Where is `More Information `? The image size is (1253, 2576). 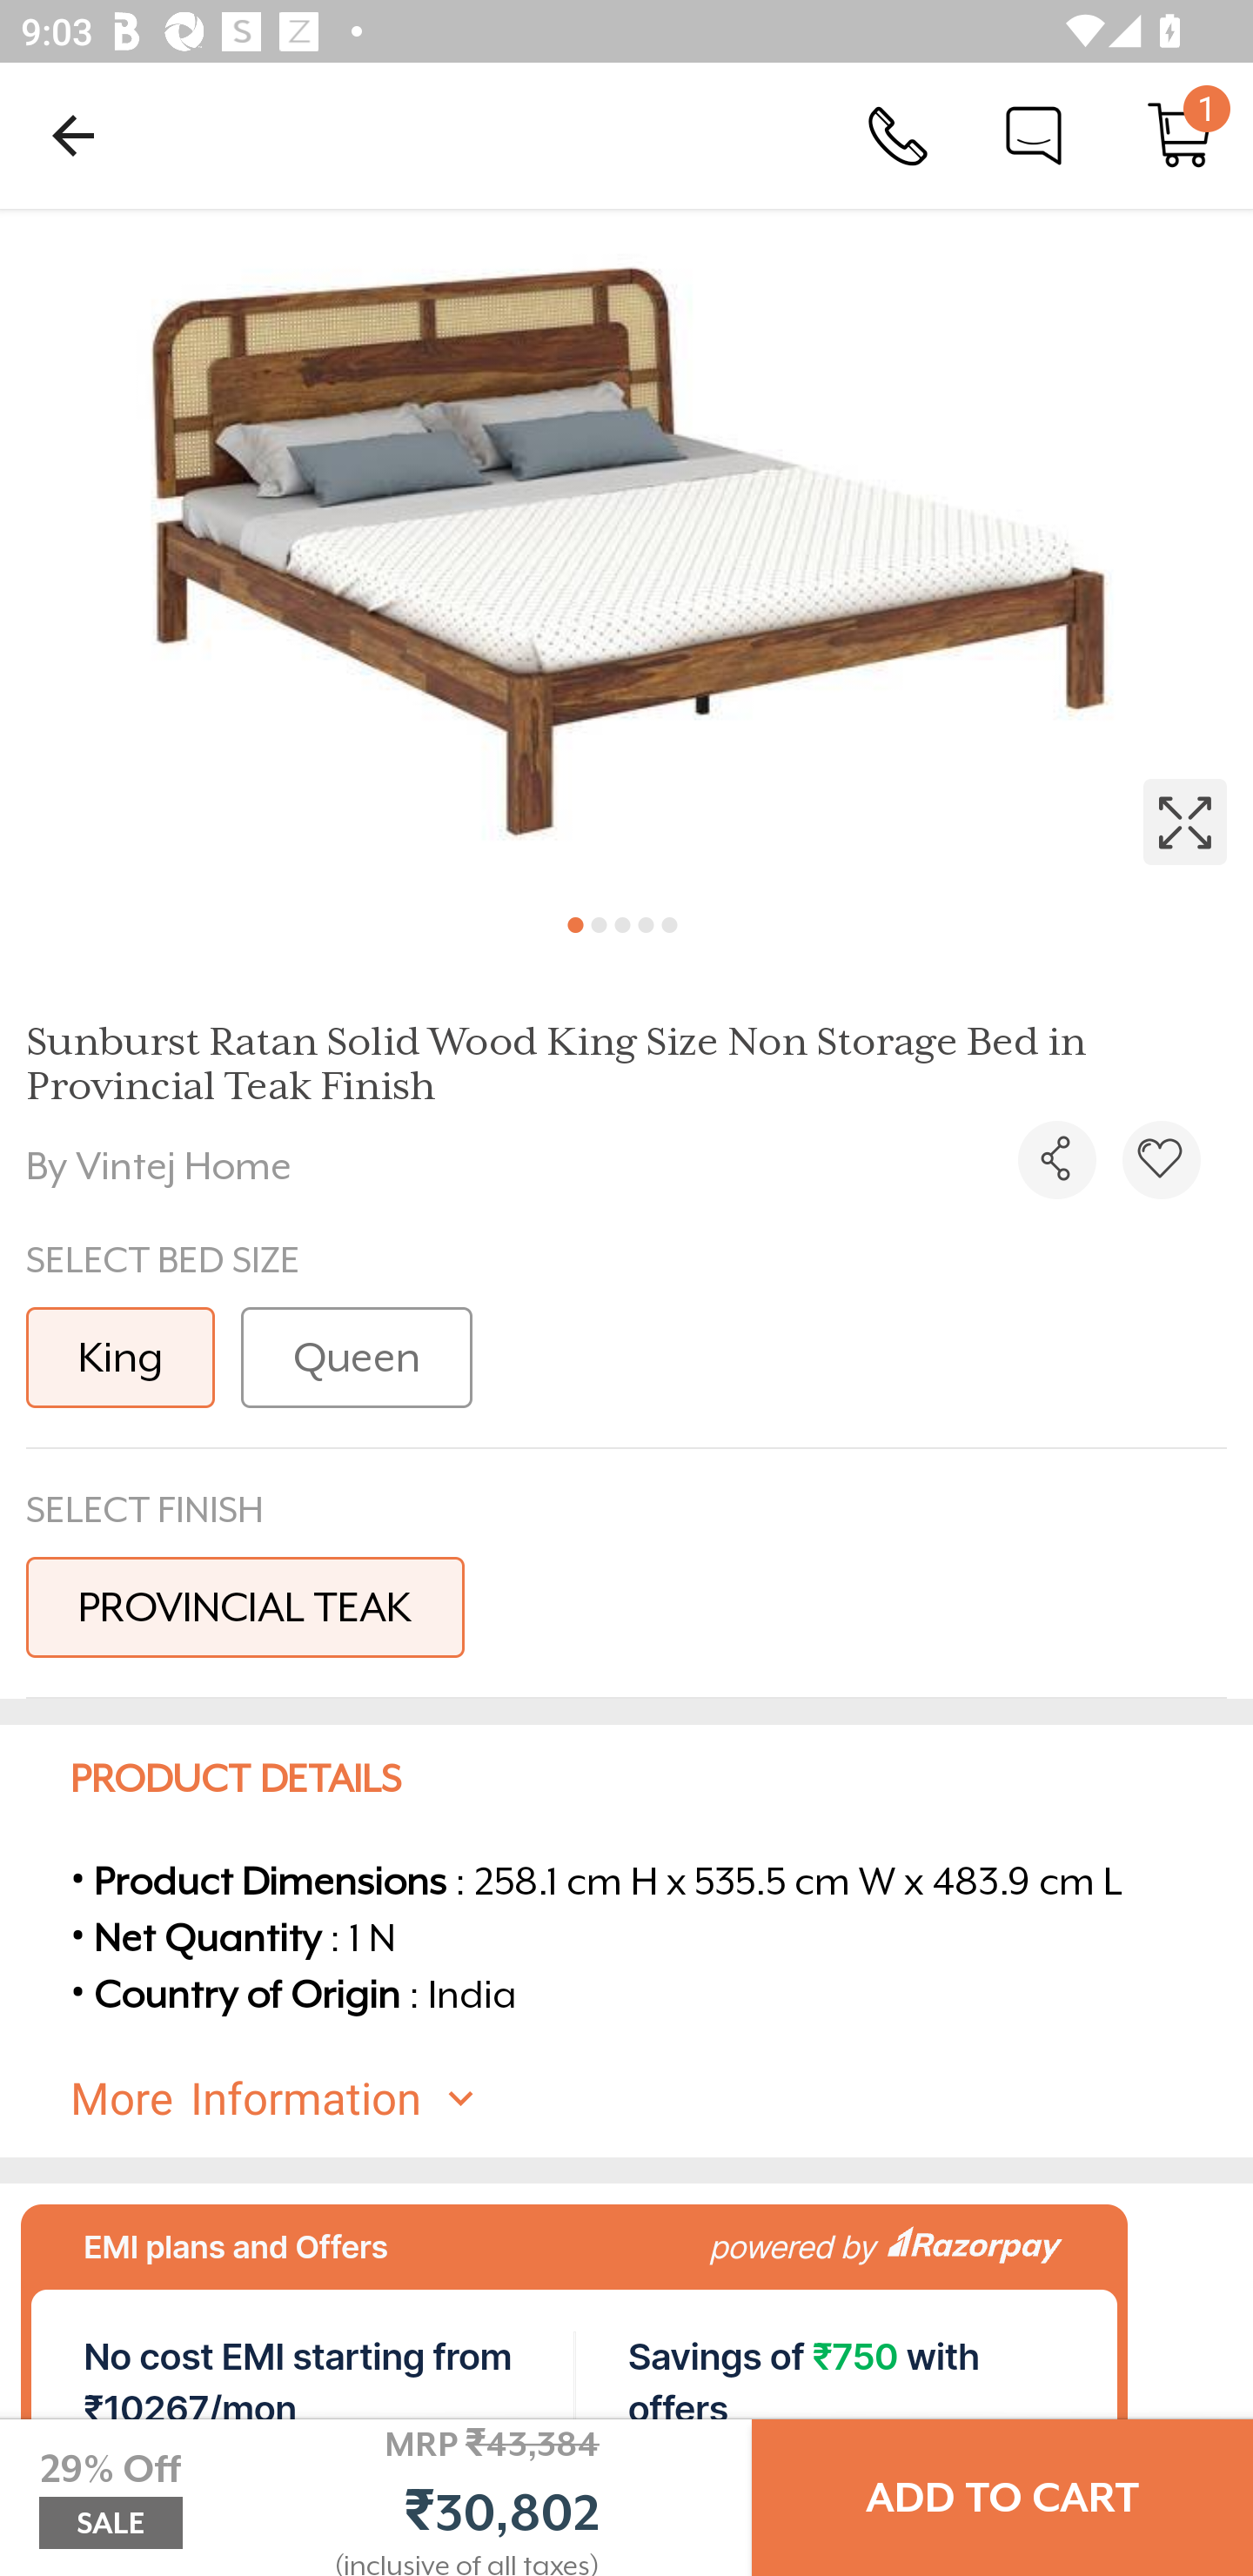 More Information  is located at coordinates (652, 2099).